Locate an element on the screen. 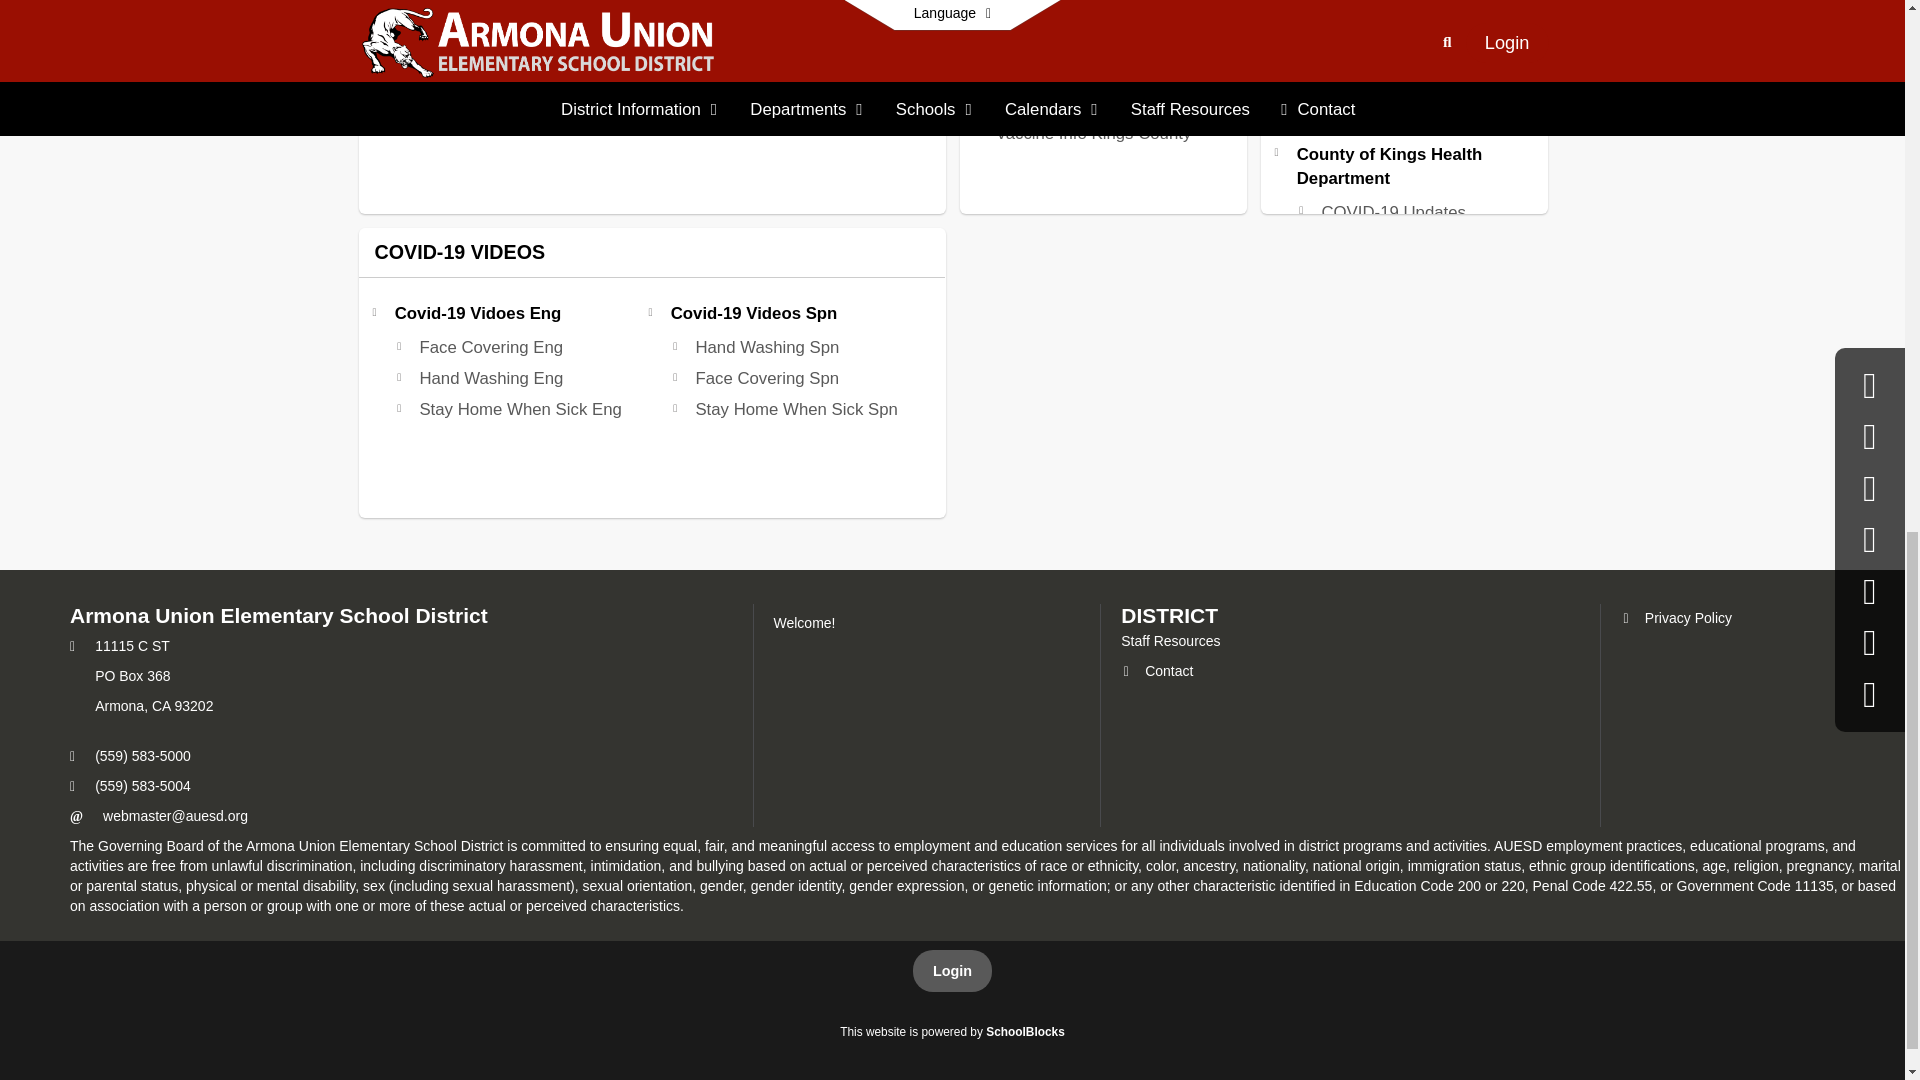  Privacy Policy is located at coordinates (1676, 618).